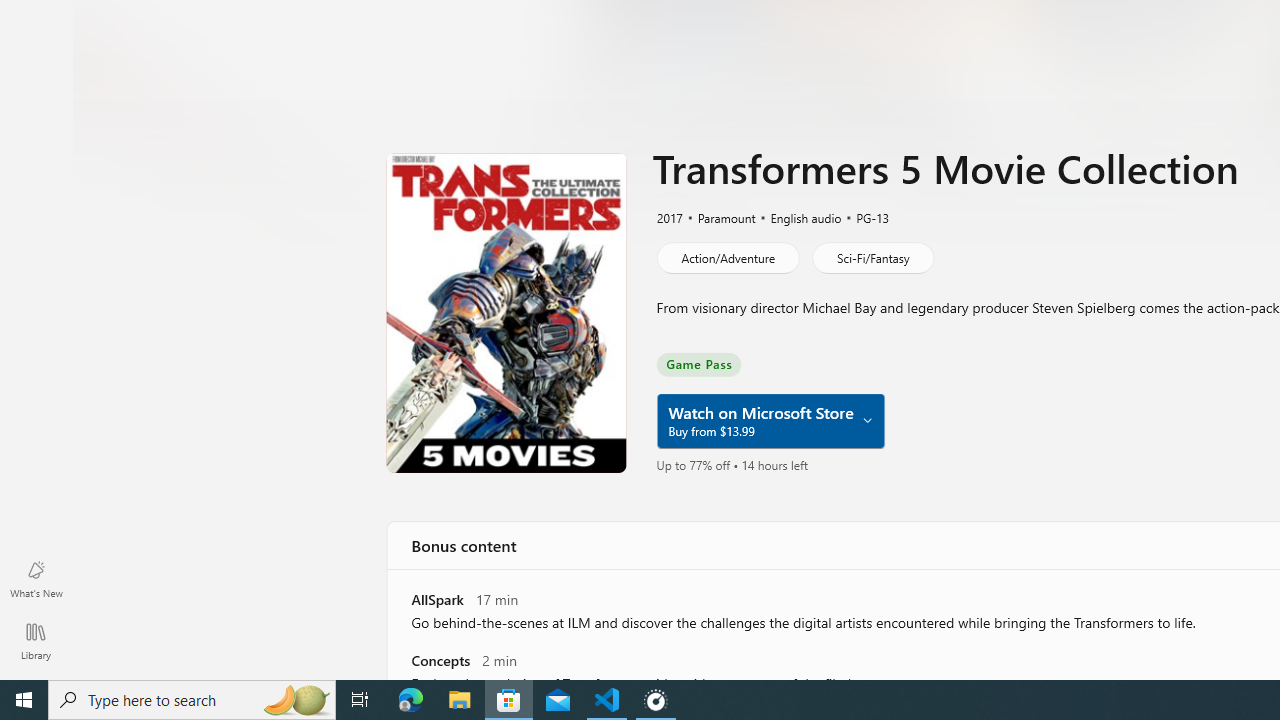 This screenshot has height=720, width=1280. What do you see at coordinates (726, 258) in the screenshot?
I see `Action/Adventure` at bounding box center [726, 258].